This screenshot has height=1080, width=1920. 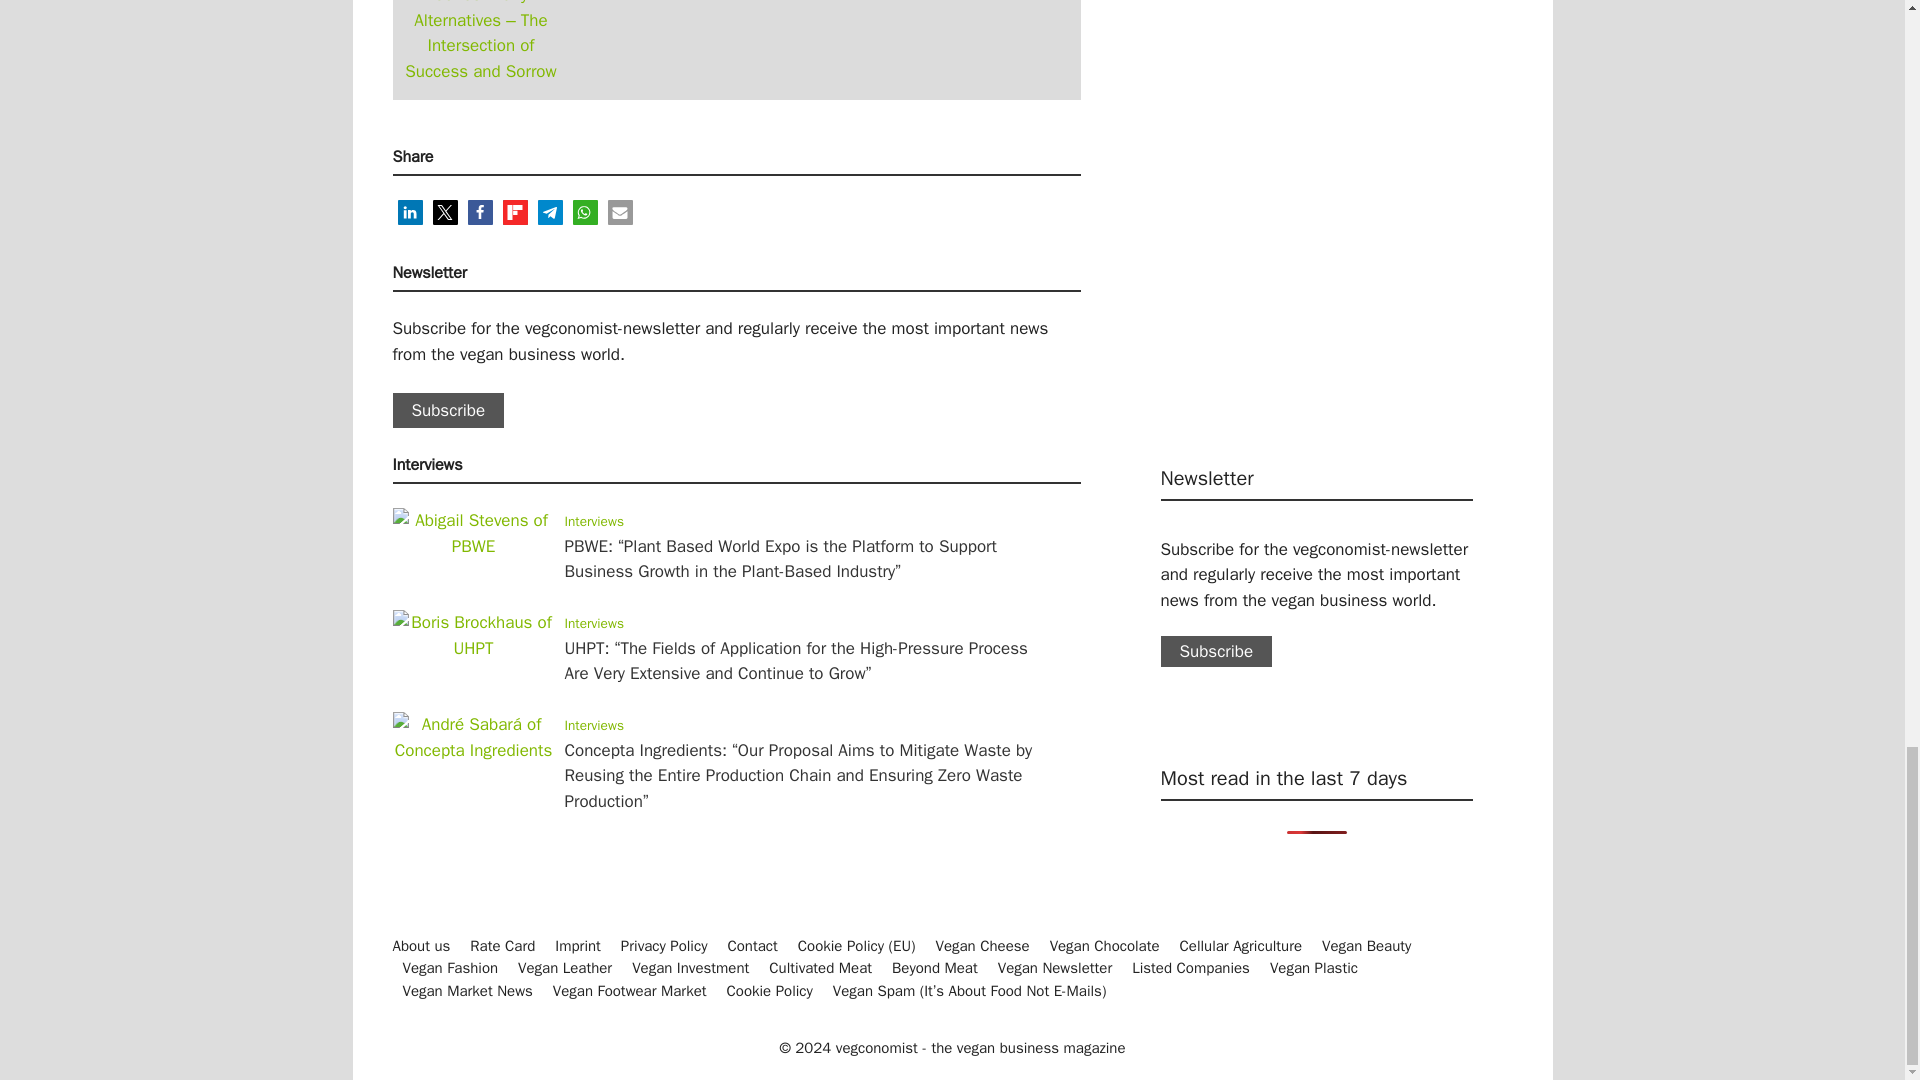 I want to click on Share on X, so click(x=444, y=212).